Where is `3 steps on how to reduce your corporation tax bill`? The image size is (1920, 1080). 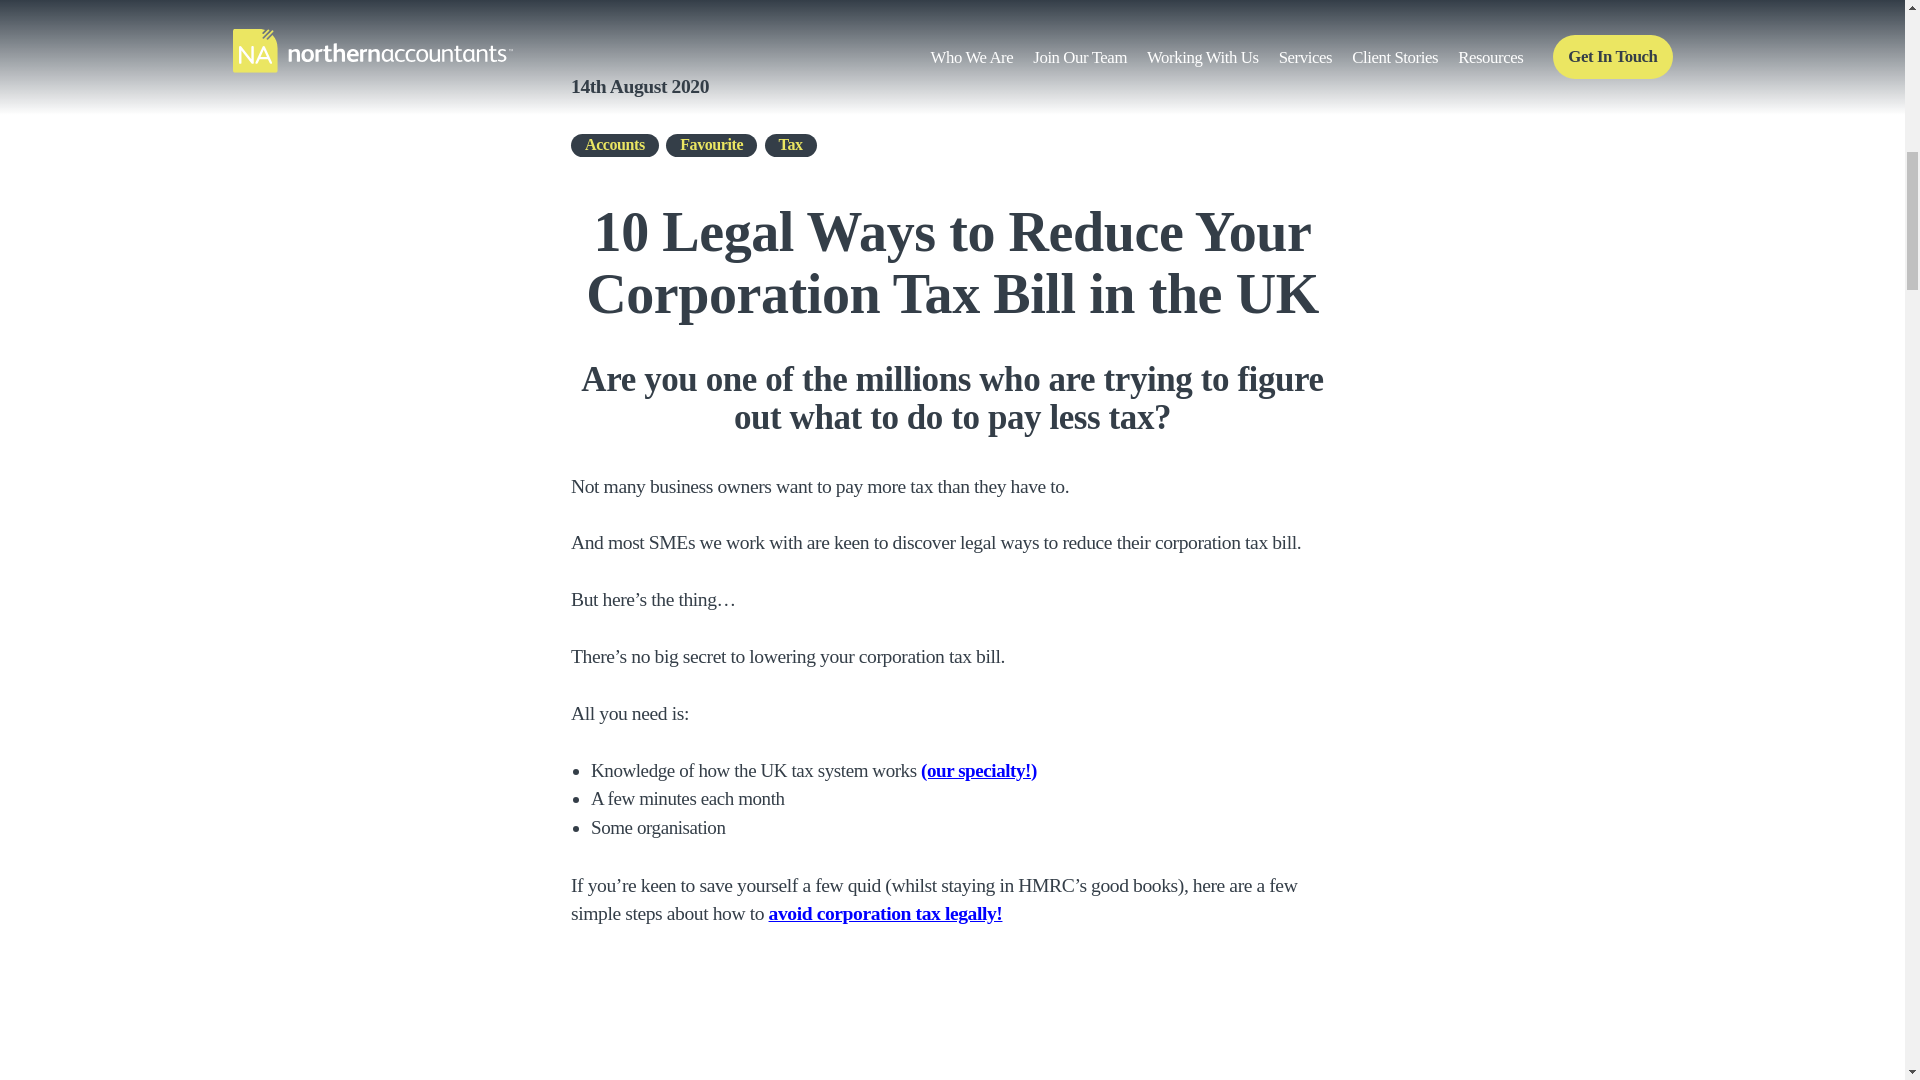
3 steps on how to reduce your corporation tax bill is located at coordinates (952, 1018).